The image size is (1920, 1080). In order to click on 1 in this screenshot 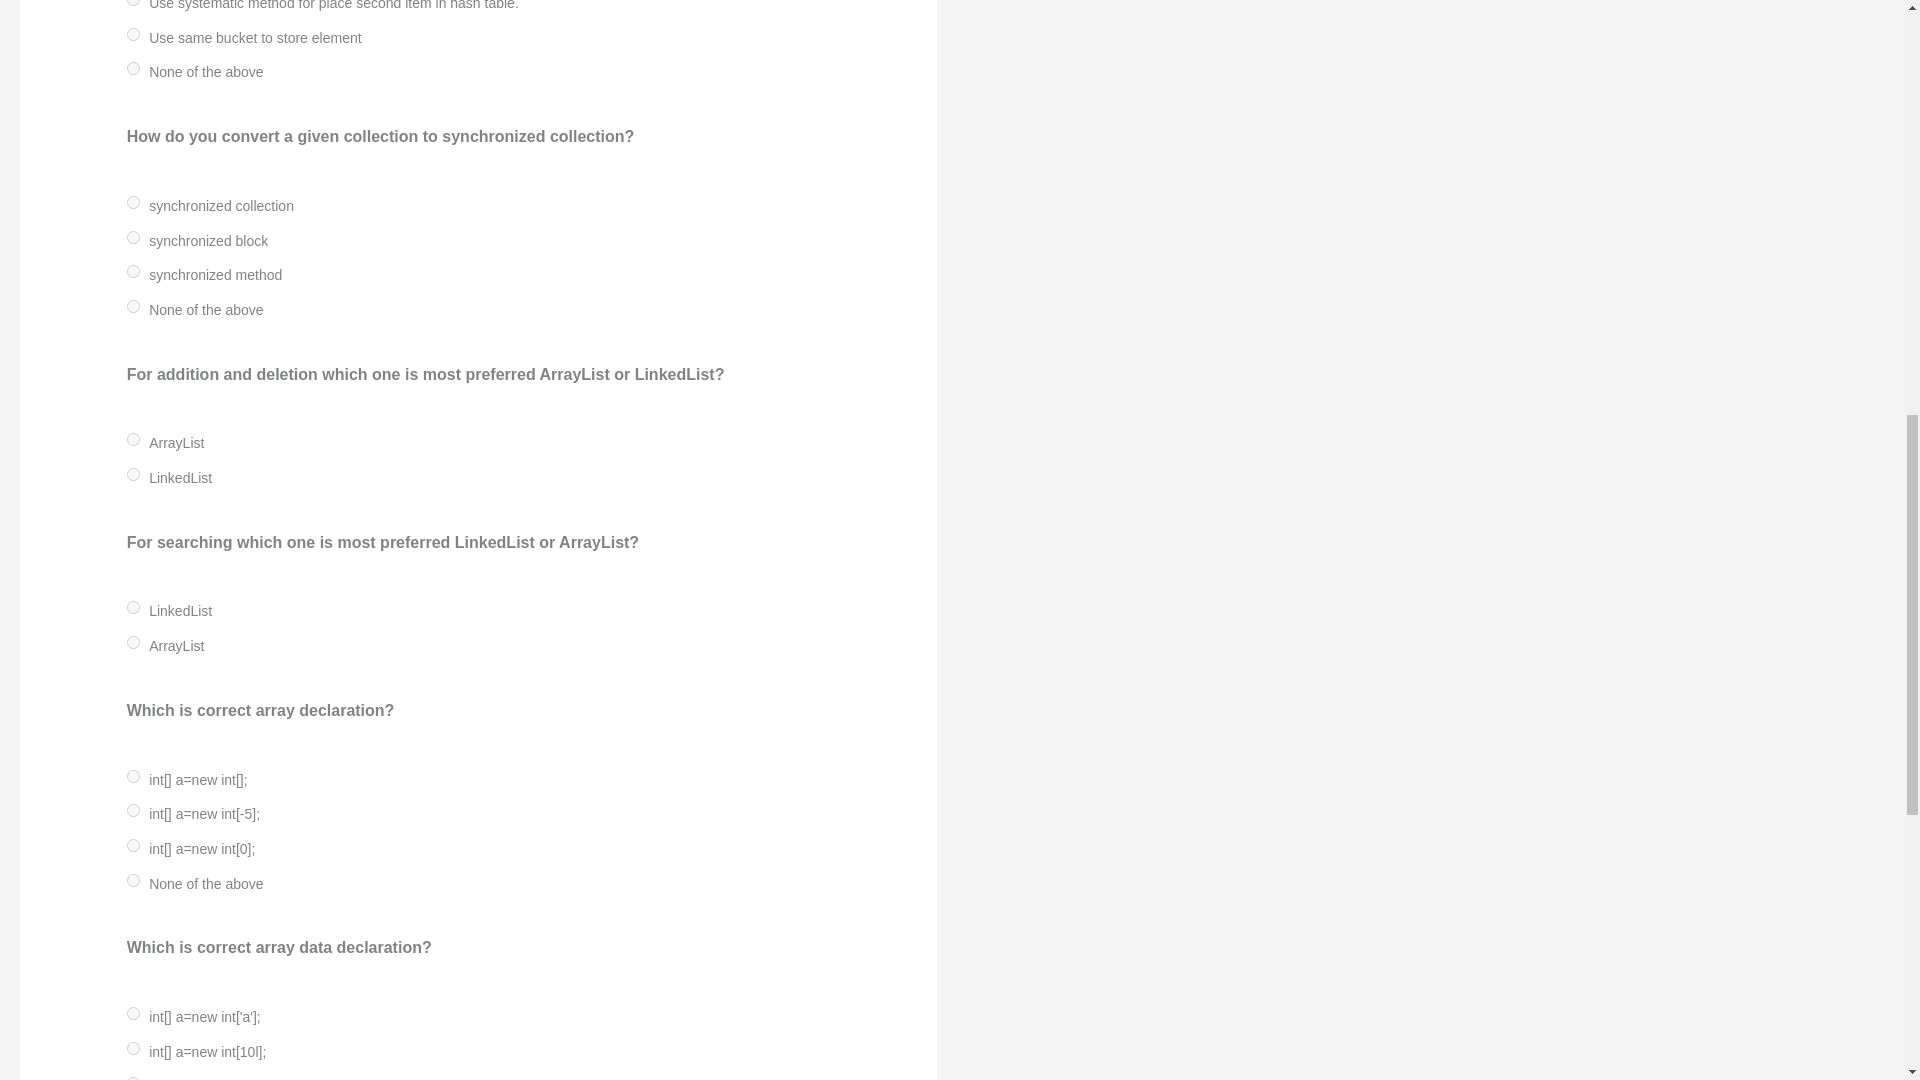, I will do `click(133, 474)`.